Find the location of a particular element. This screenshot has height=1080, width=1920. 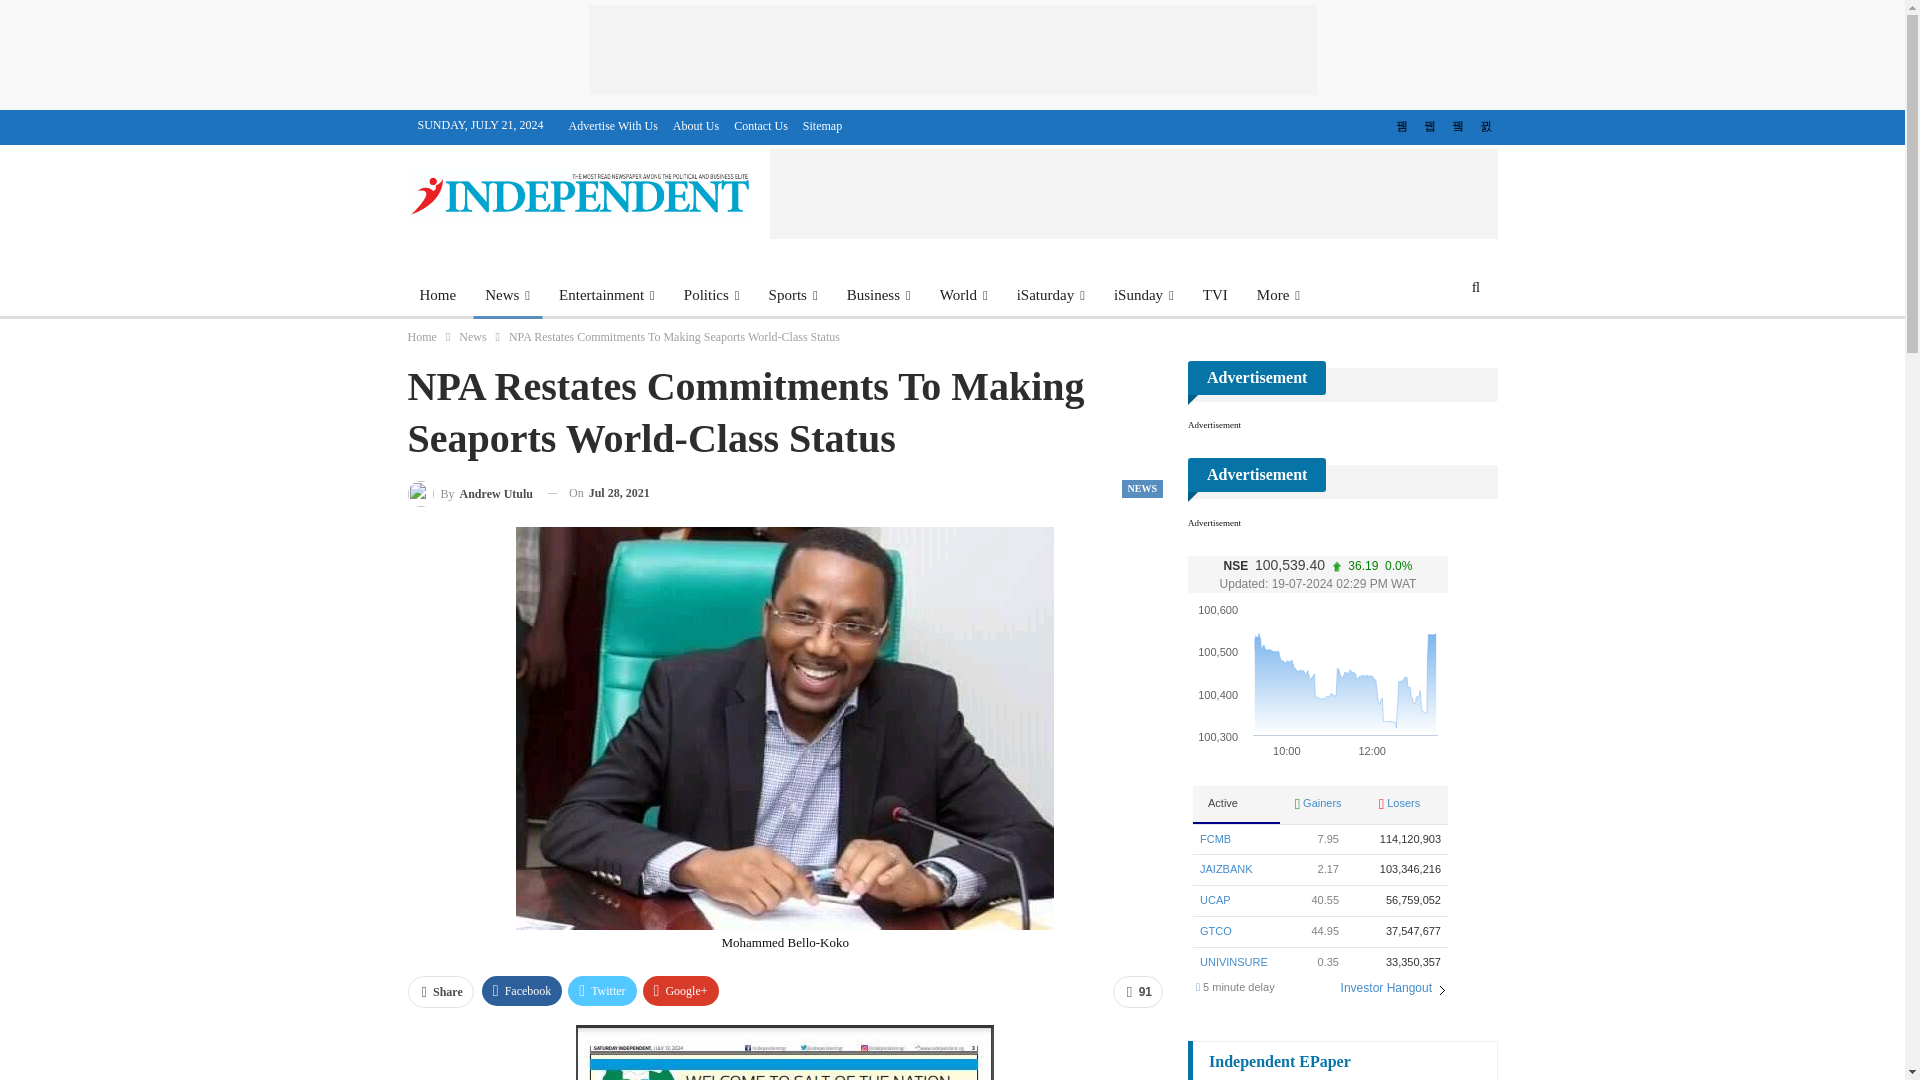

About Us is located at coordinates (696, 125).